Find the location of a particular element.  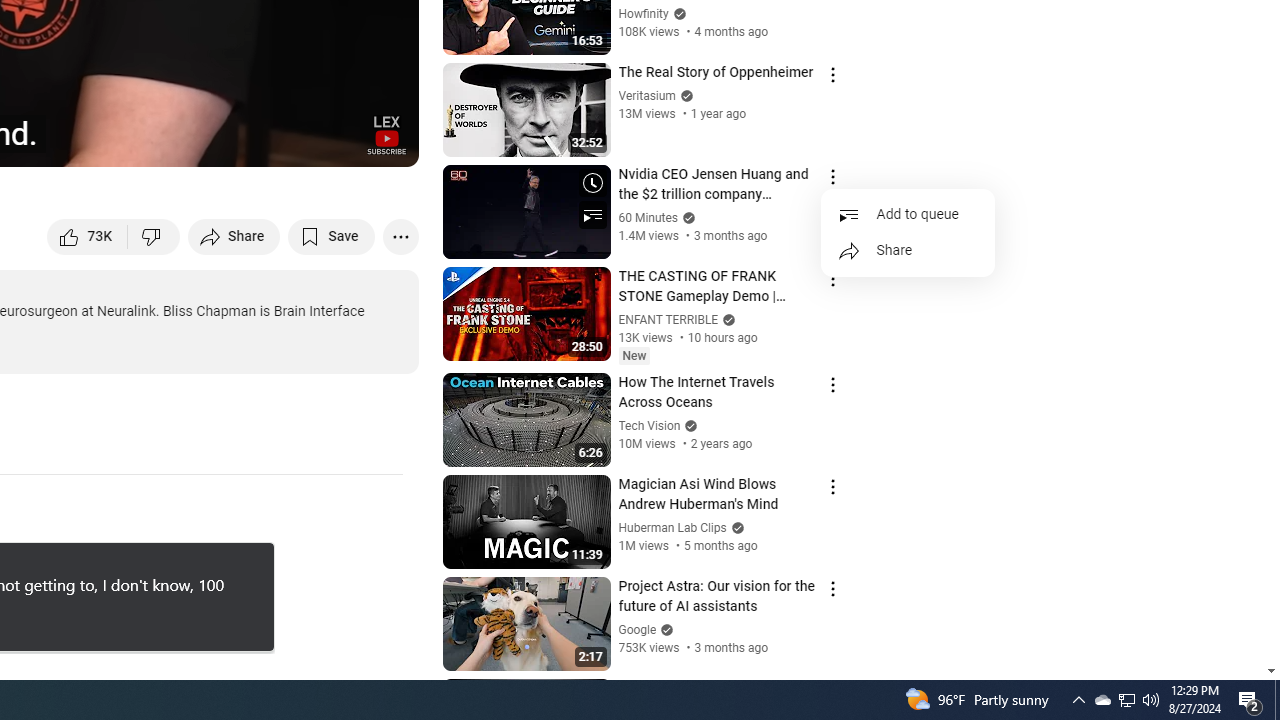

Full screen (f) is located at coordinates (382, 142).